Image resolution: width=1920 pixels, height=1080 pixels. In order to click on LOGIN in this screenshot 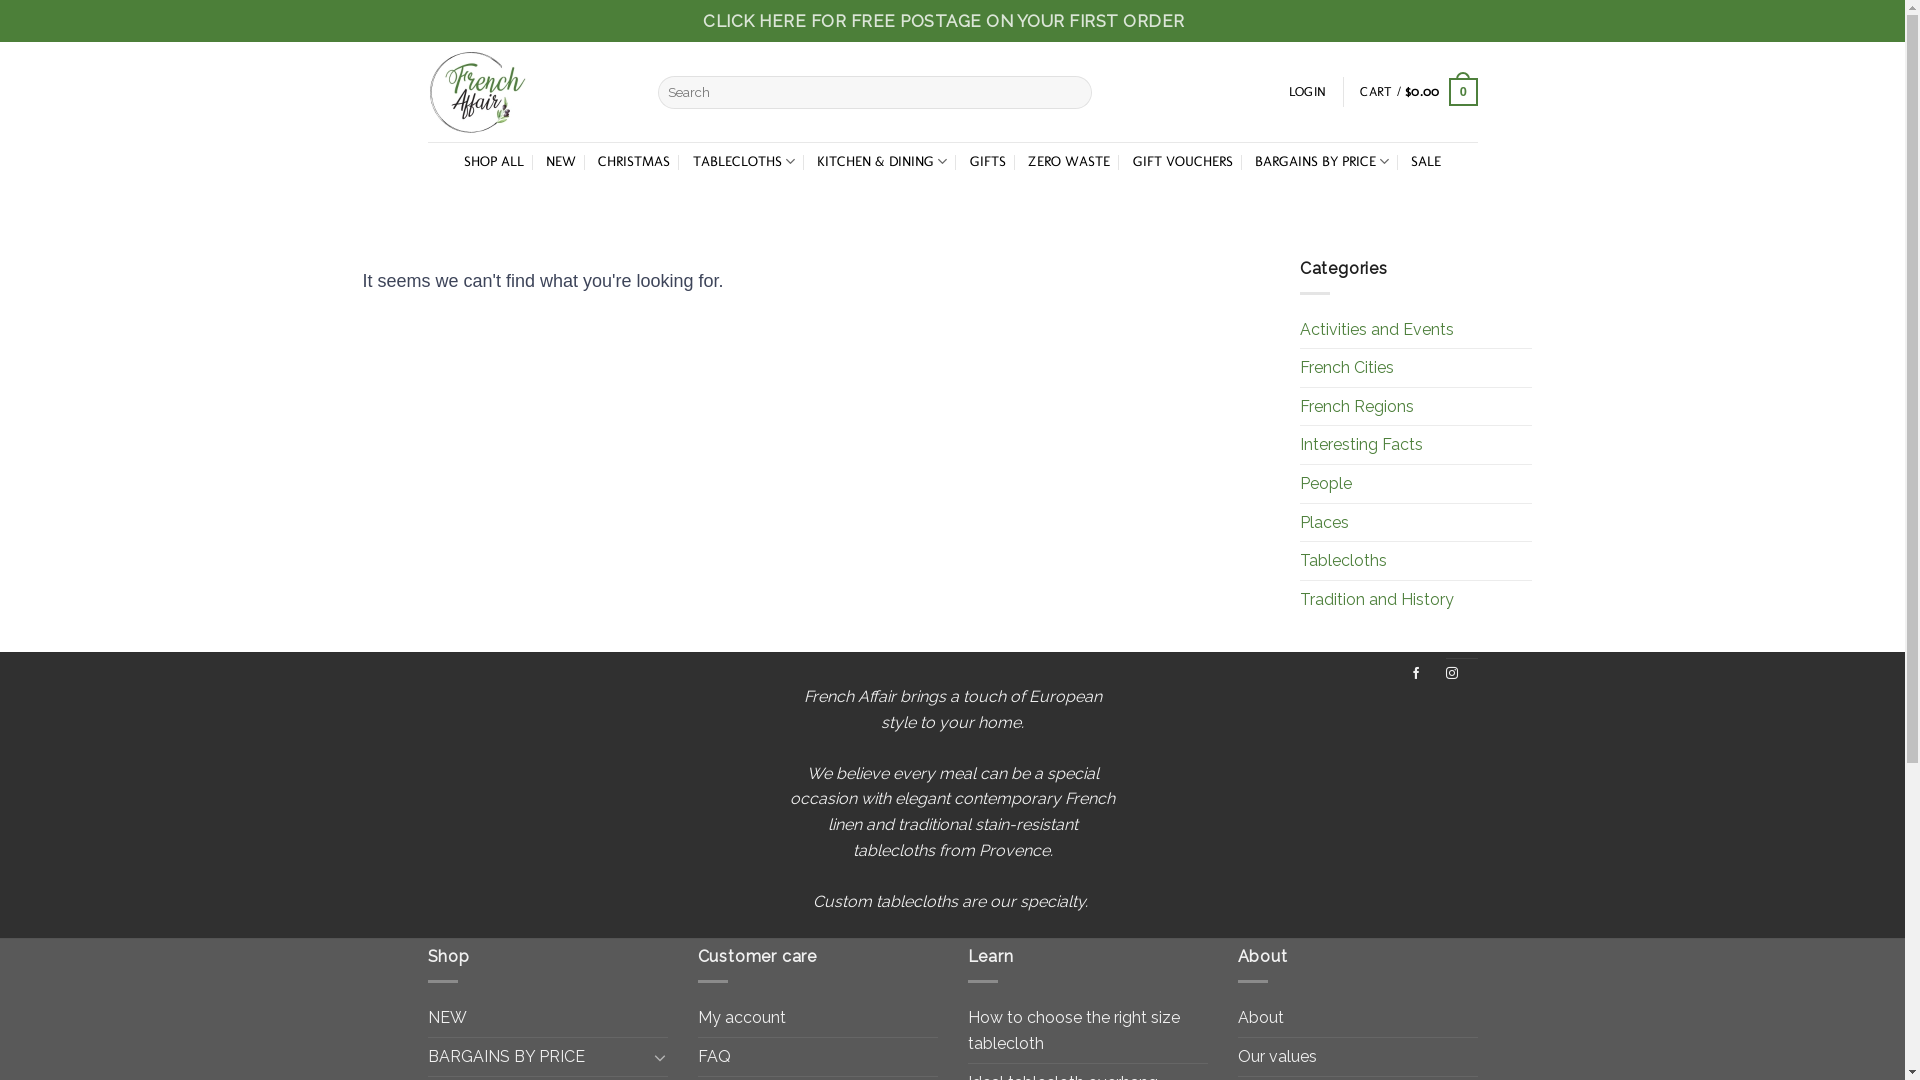, I will do `click(1308, 92)`.